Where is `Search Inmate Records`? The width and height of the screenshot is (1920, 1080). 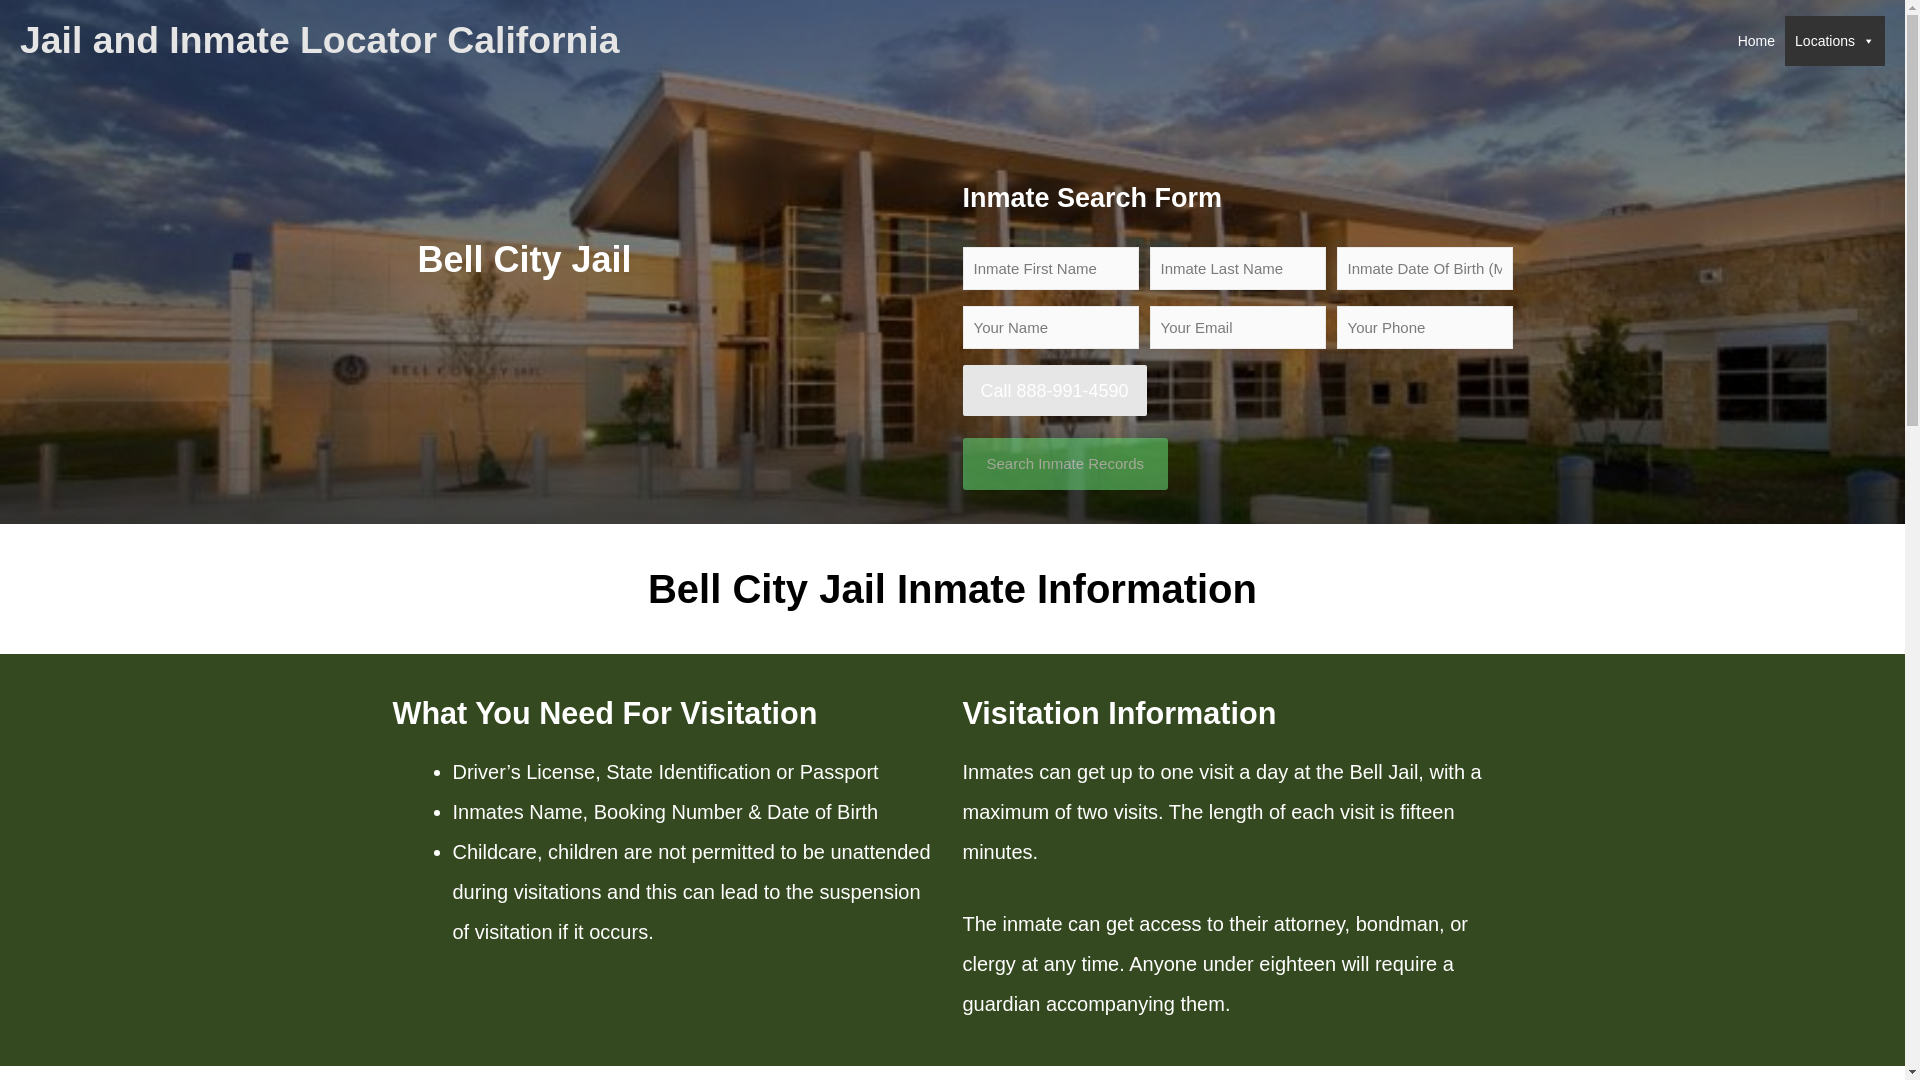 Search Inmate Records is located at coordinates (1064, 464).